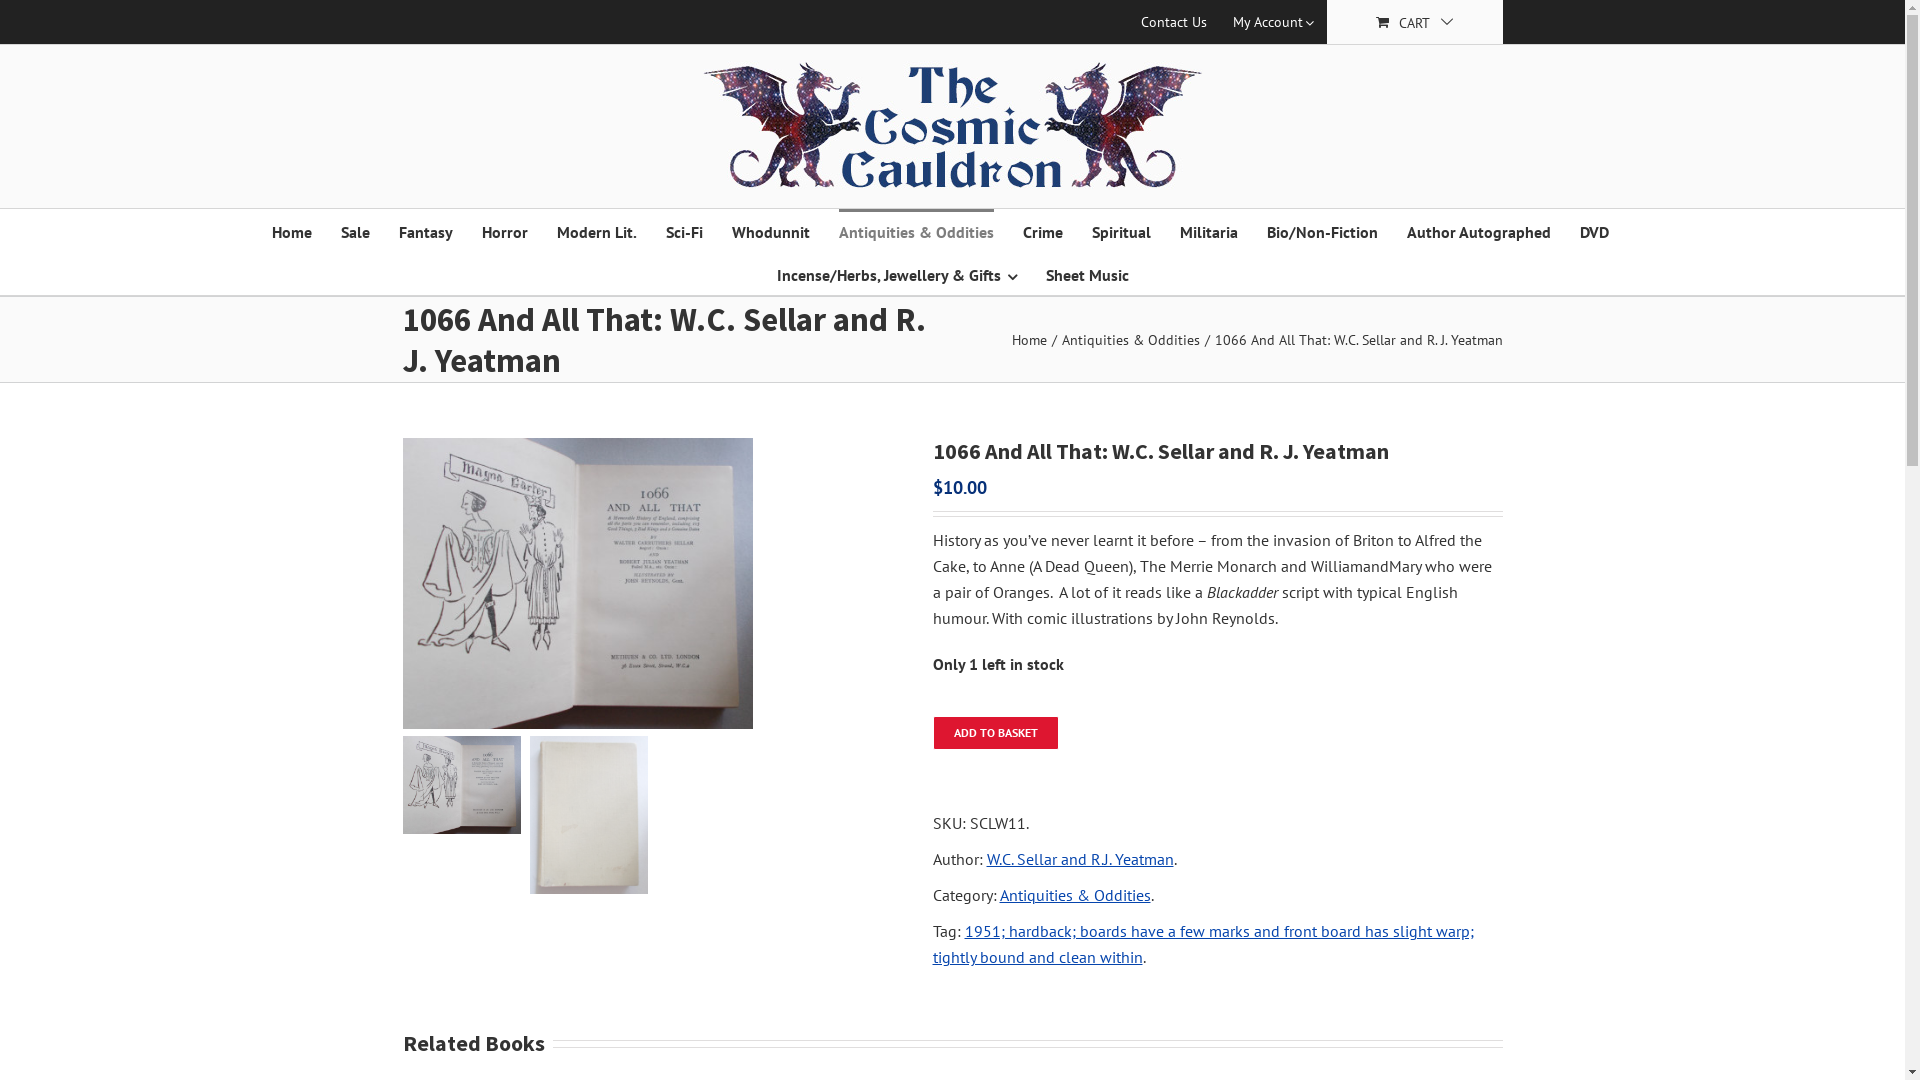 The width and height of the screenshot is (1920, 1080). I want to click on 1066 and all that, so click(652, 584).